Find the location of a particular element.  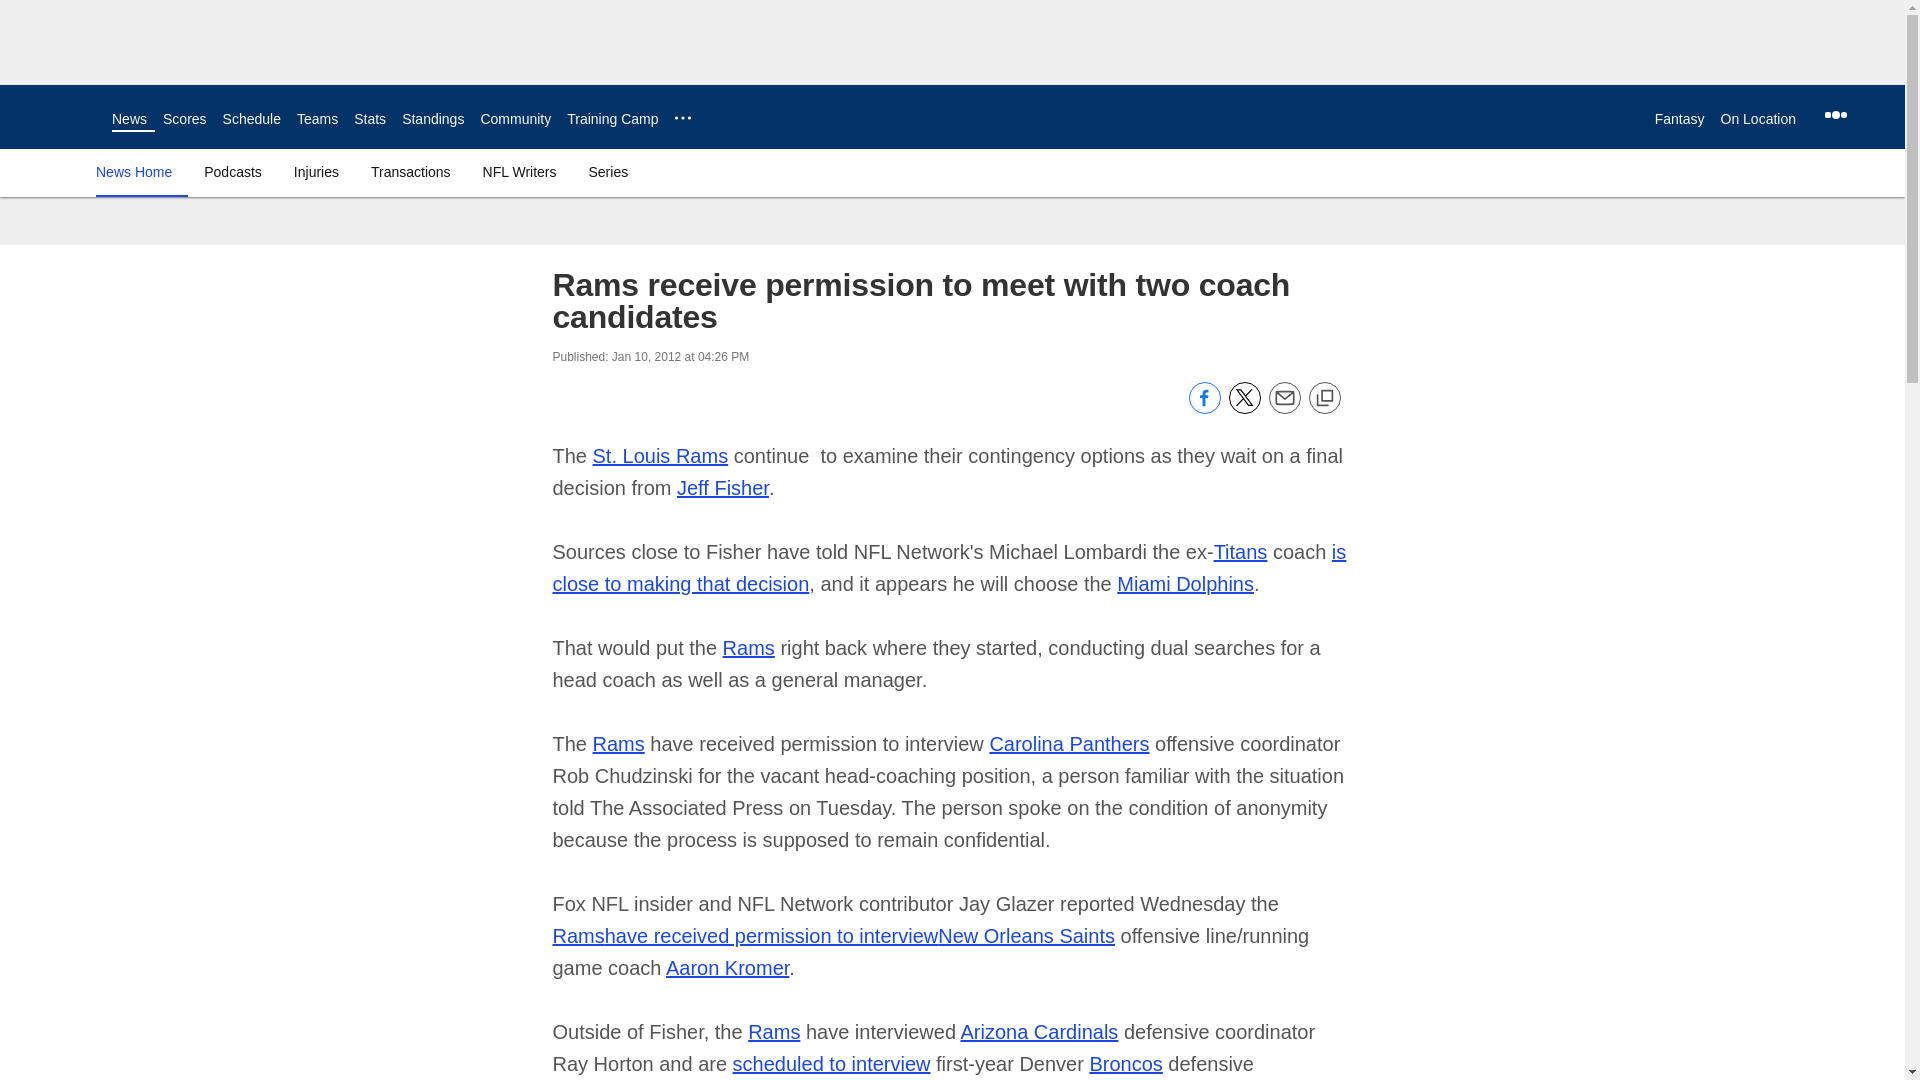

Stats is located at coordinates (369, 119).